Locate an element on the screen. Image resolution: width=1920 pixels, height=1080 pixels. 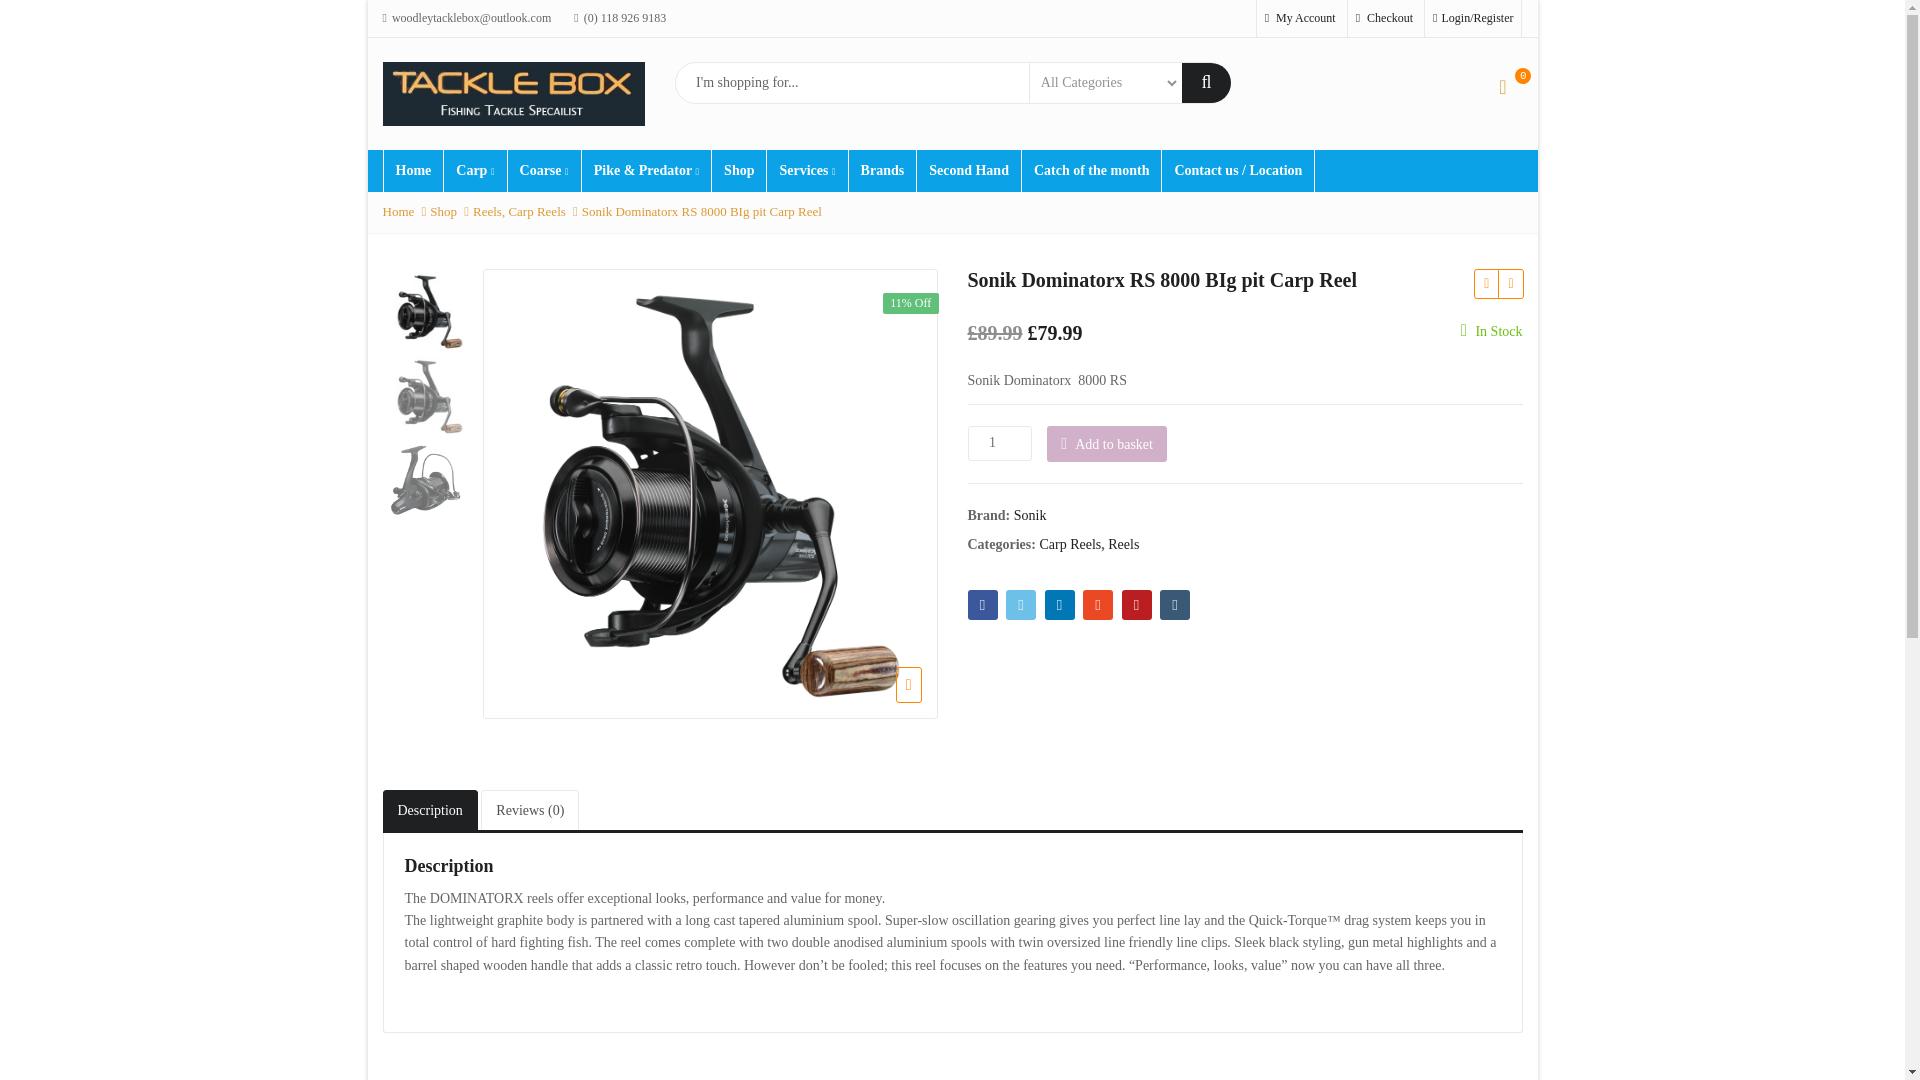
dominator-x-bail-arm-front-left-front-angle is located at coordinates (426, 396).